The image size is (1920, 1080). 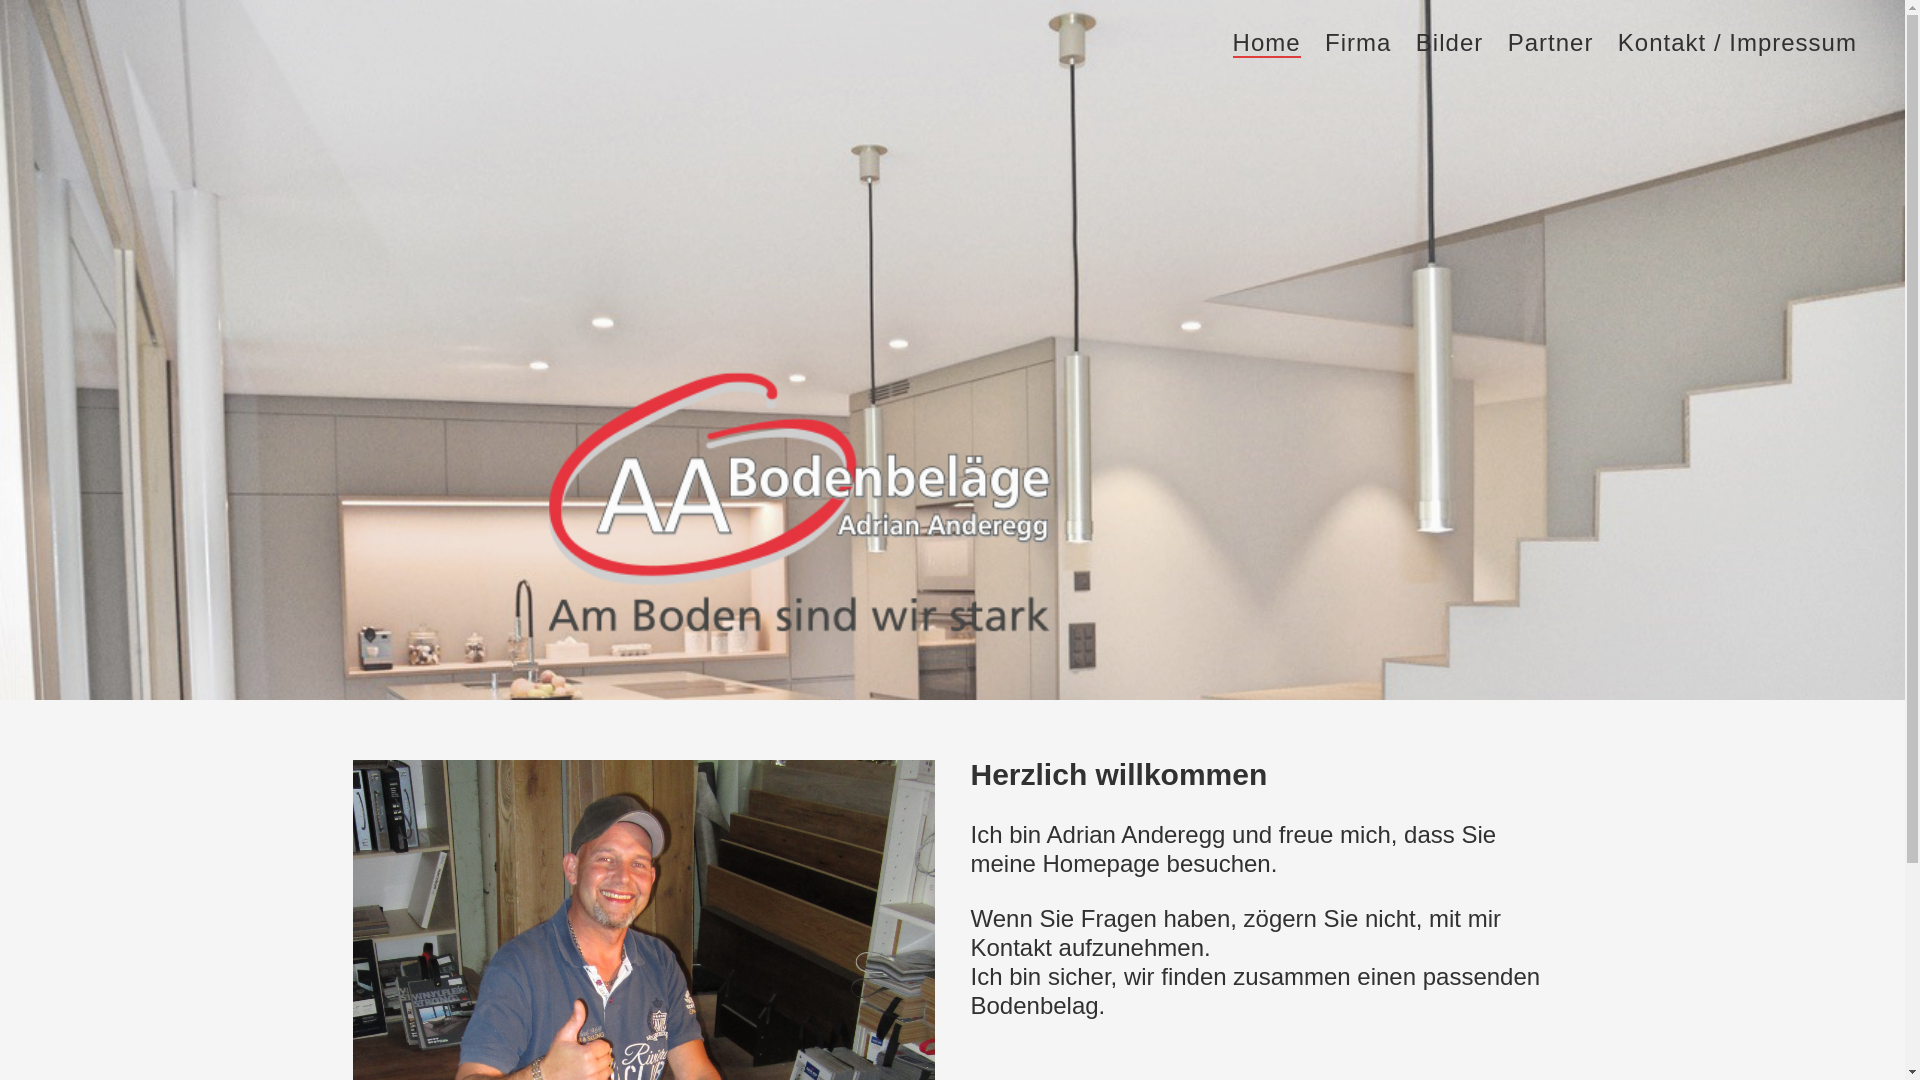 What do you see at coordinates (1738, 44) in the screenshot?
I see `Kontakt / Impressum` at bounding box center [1738, 44].